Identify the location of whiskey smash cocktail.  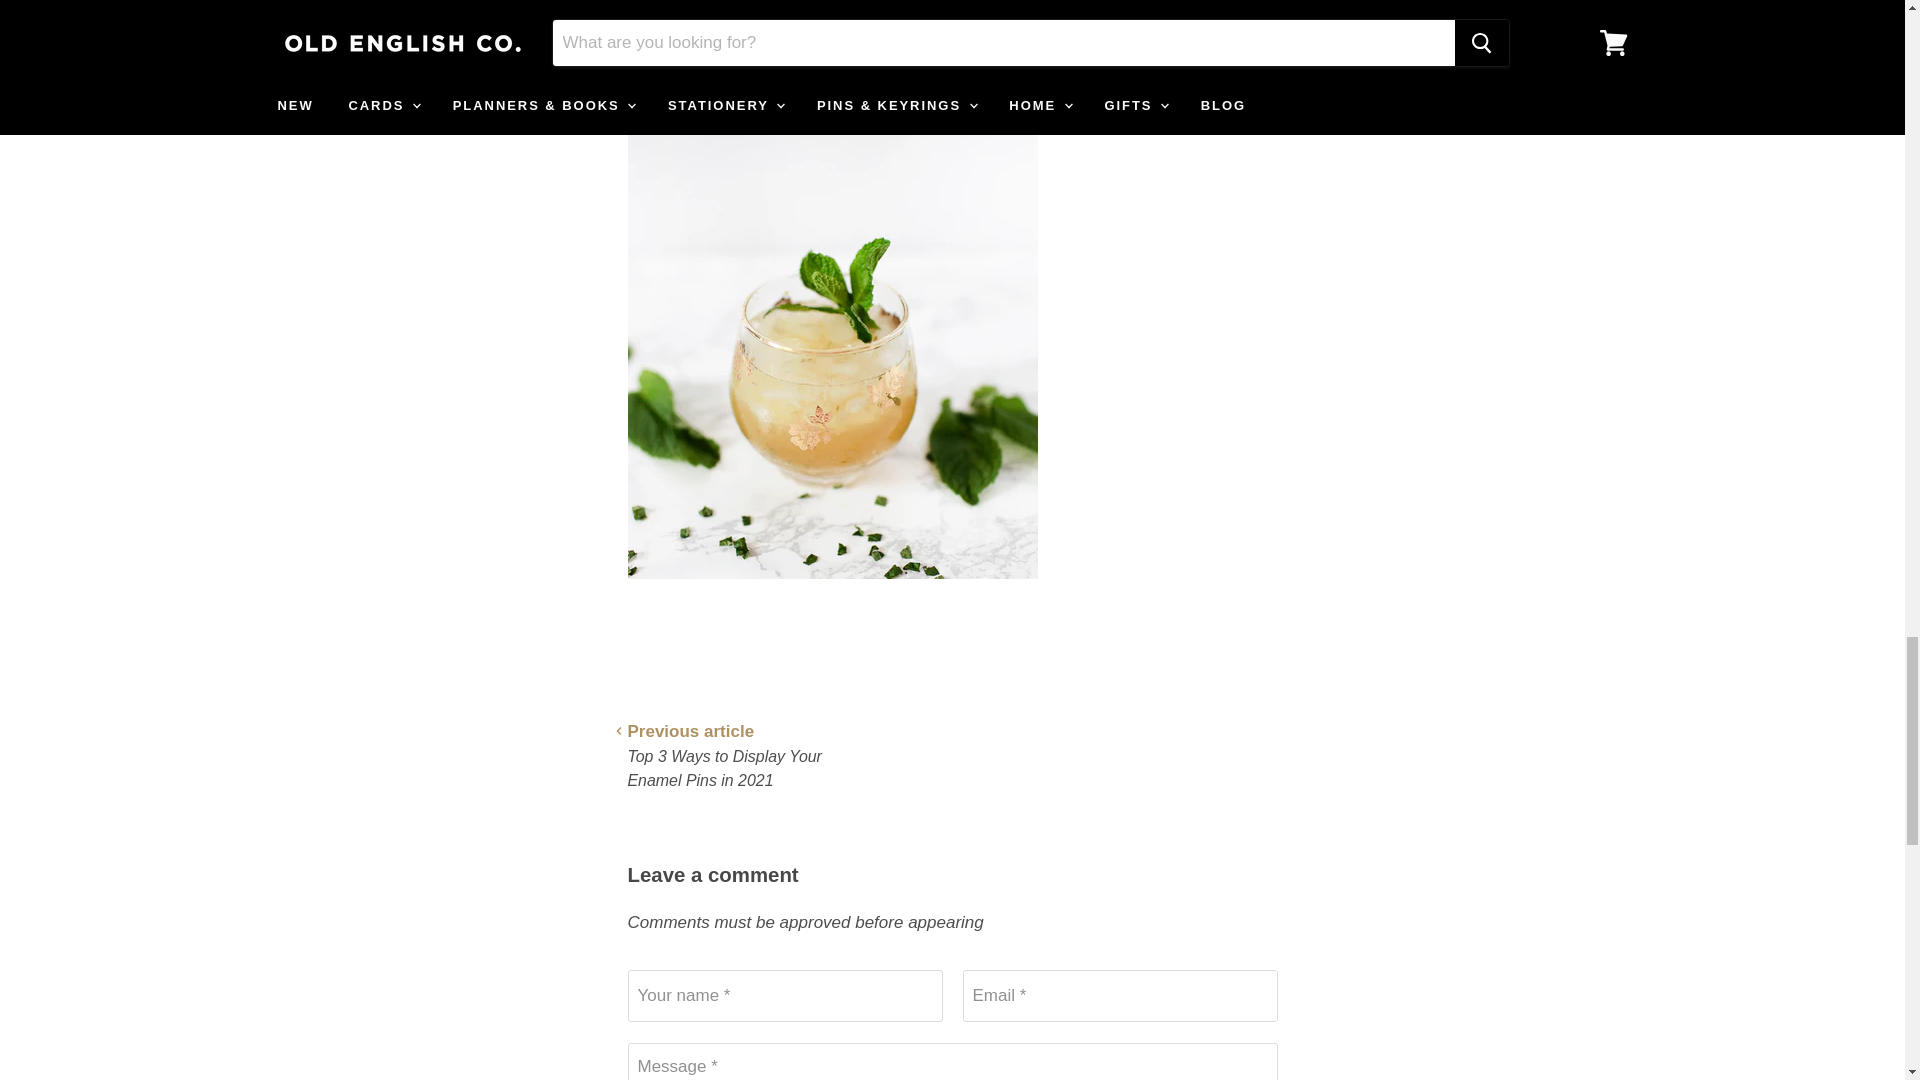
(832, 590).